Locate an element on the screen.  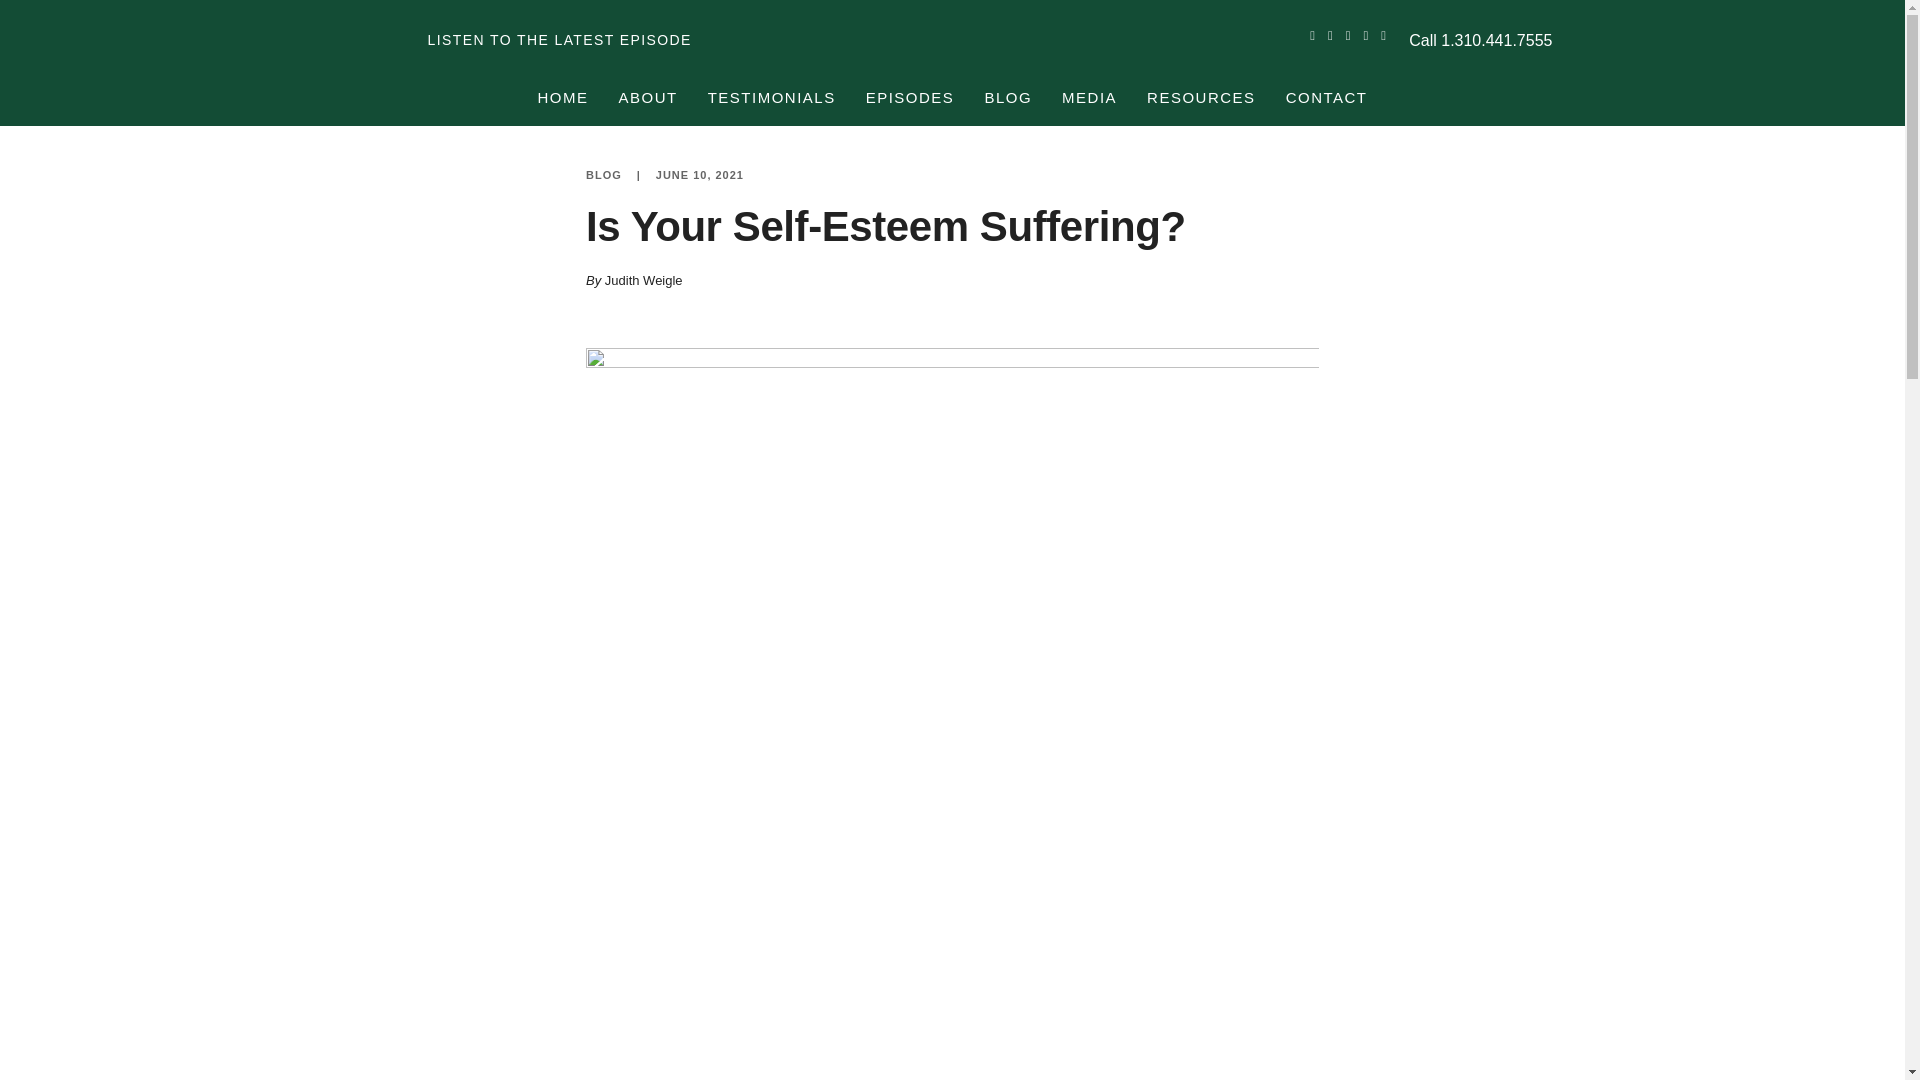
RESOURCES is located at coordinates (1202, 98).